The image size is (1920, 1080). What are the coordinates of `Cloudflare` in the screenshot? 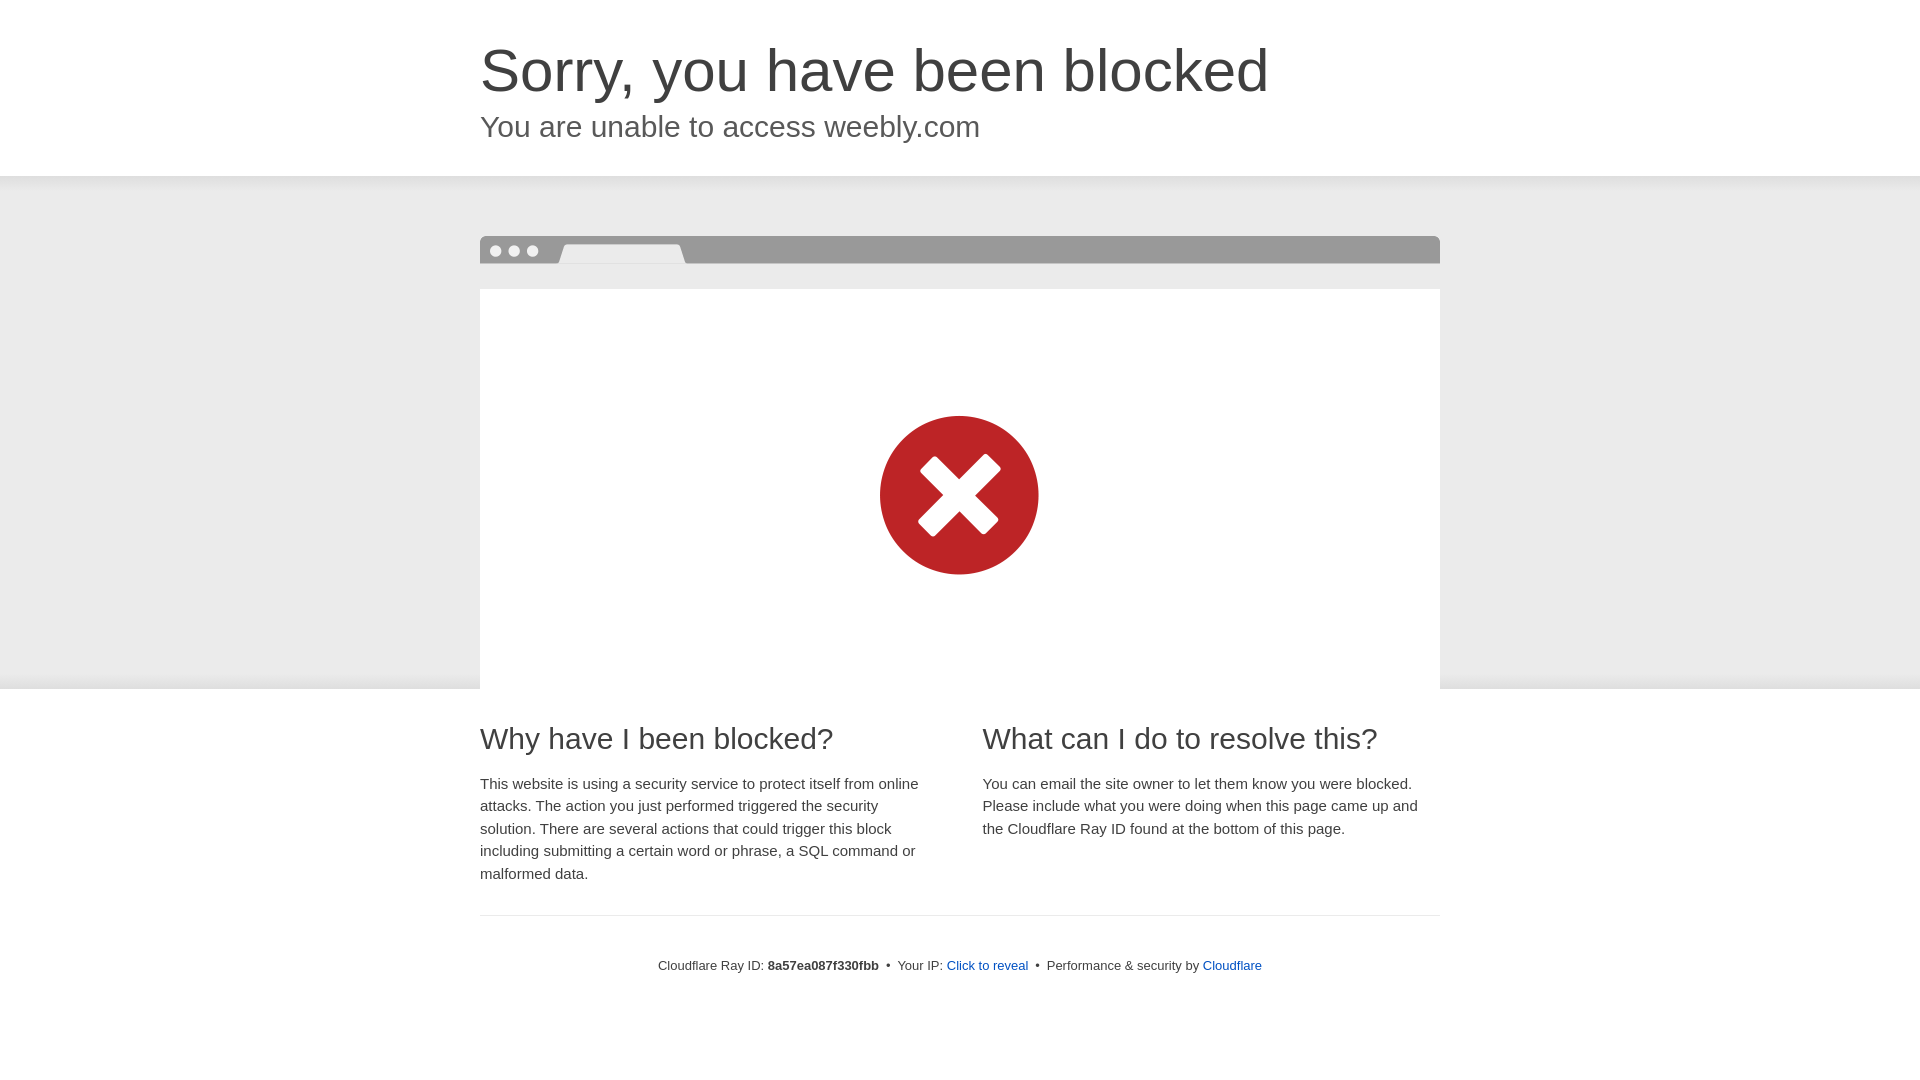 It's located at (1232, 965).